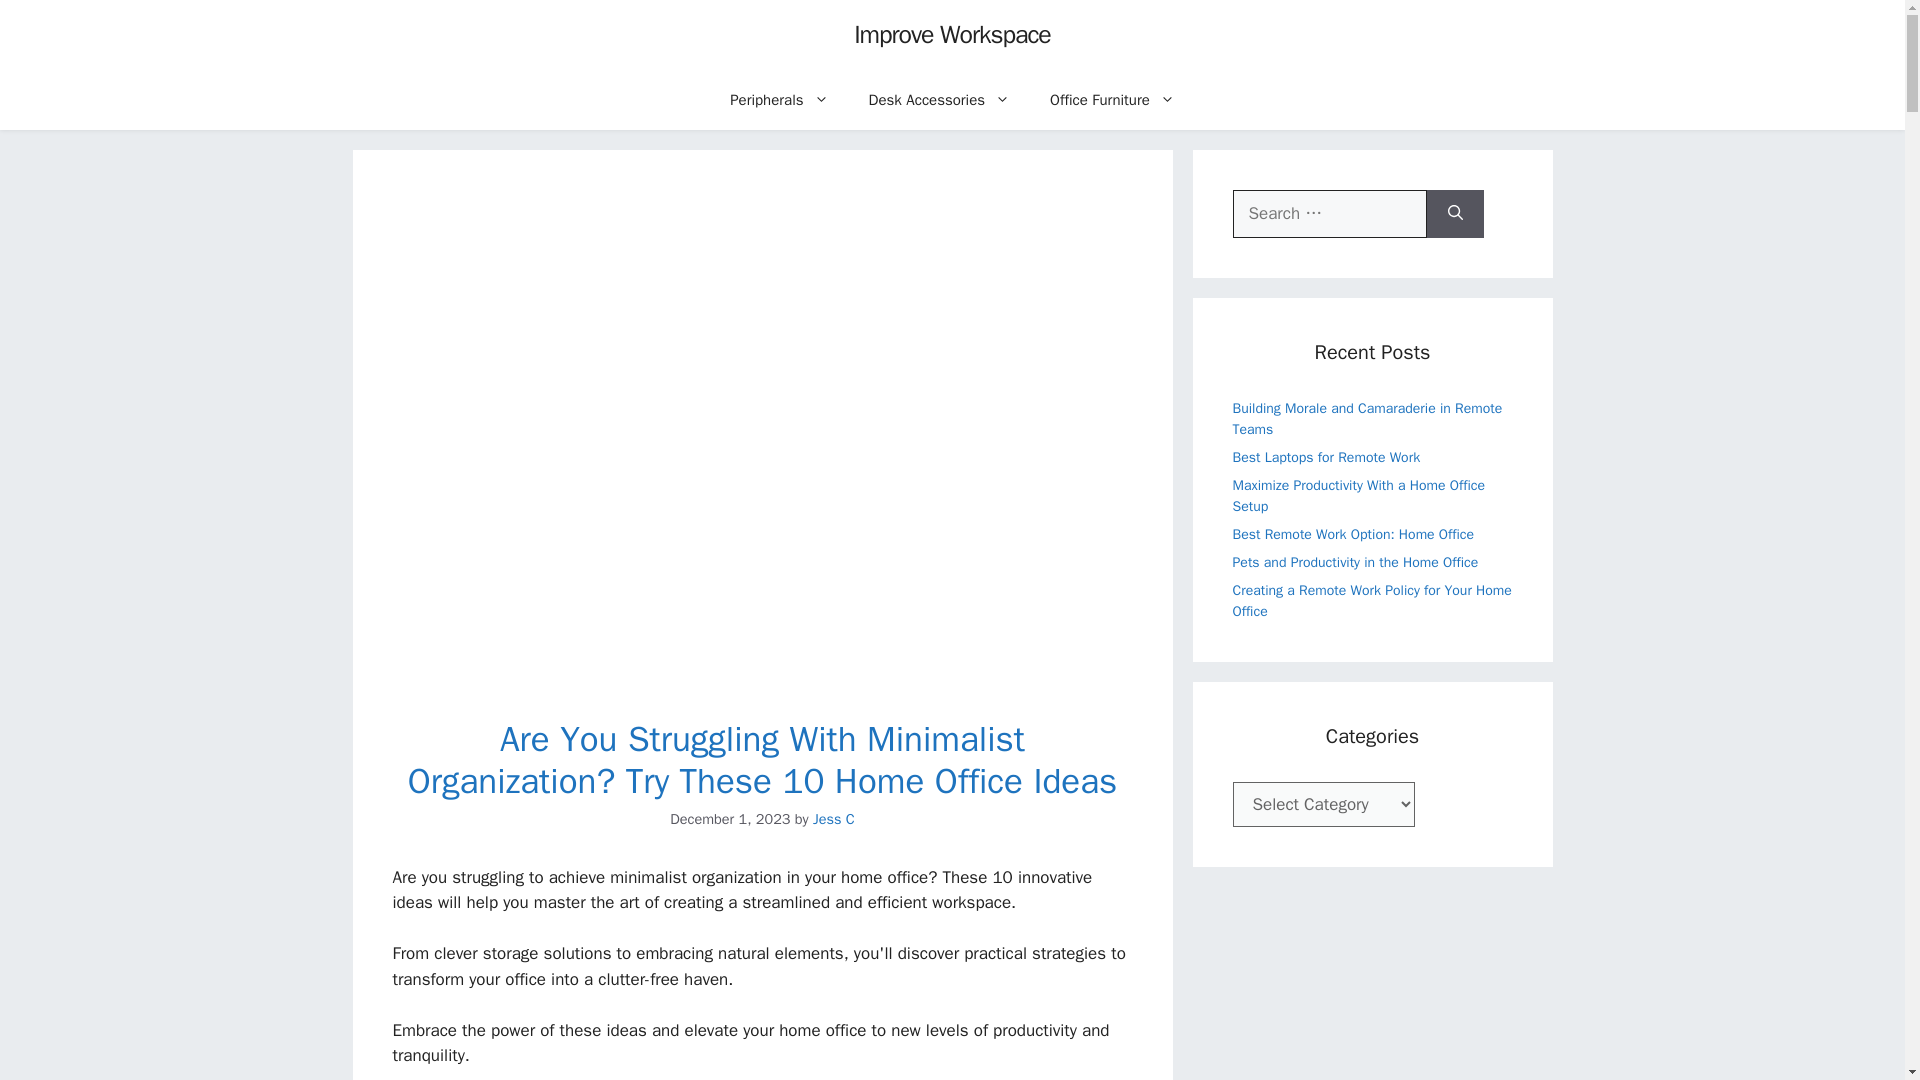 Image resolution: width=1920 pixels, height=1080 pixels. Describe the element at coordinates (1355, 562) in the screenshot. I see `Pets and Productivity in the Home Office` at that location.